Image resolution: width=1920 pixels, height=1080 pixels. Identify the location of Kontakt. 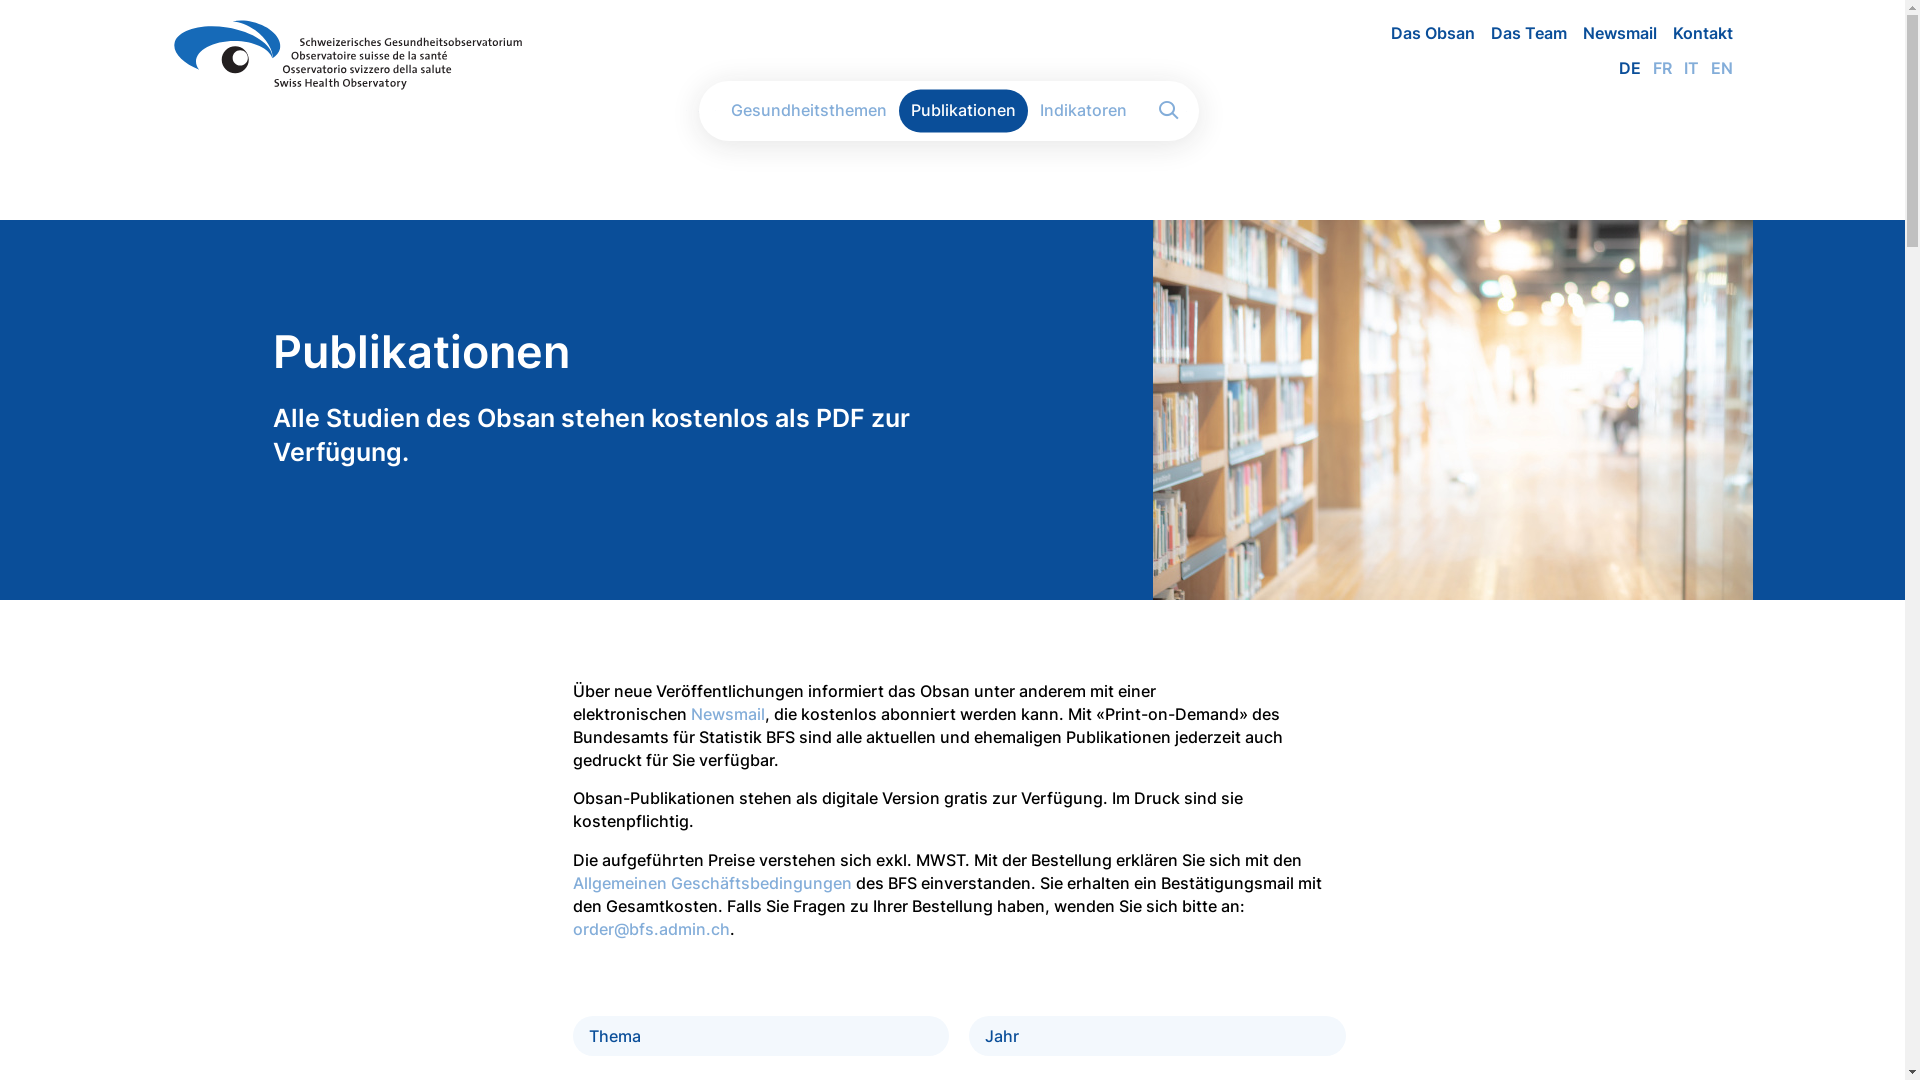
(1694, 33).